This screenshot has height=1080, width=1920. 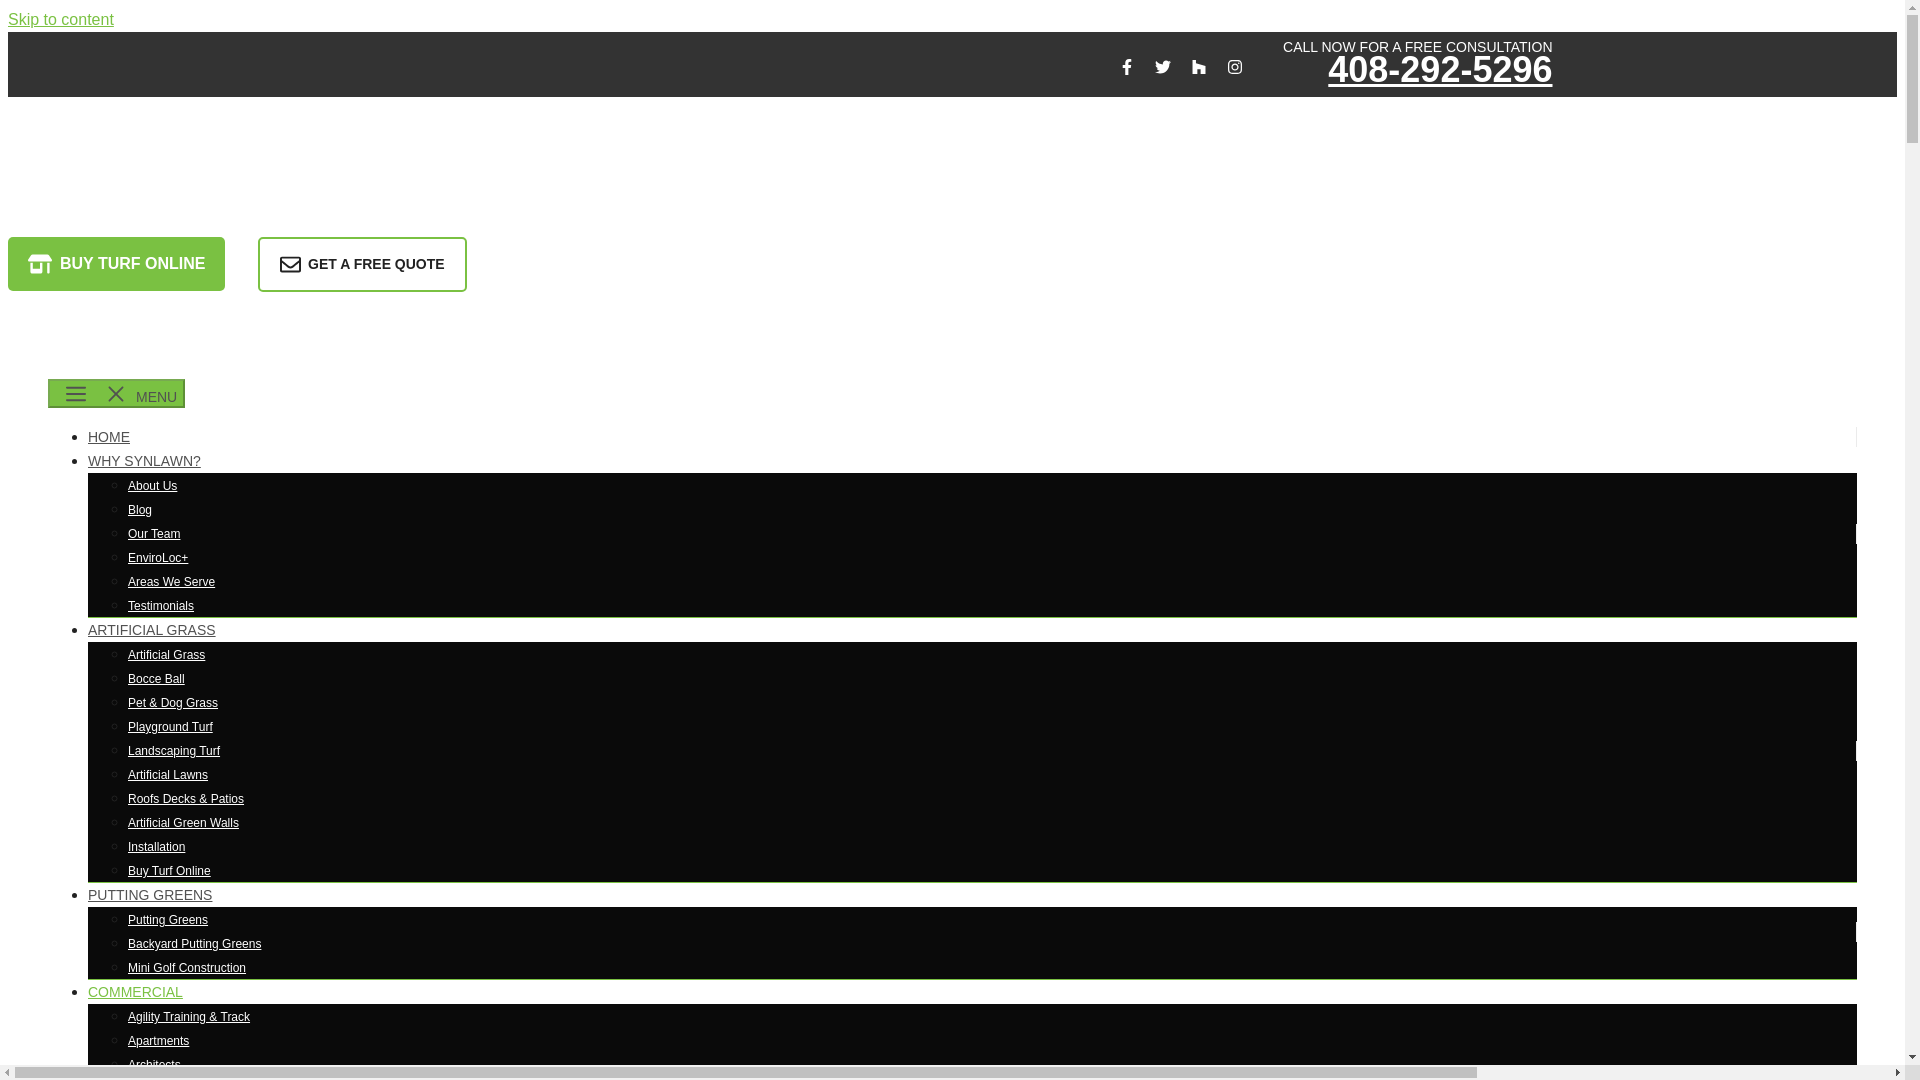 I want to click on Bocce Ball, so click(x=156, y=678).